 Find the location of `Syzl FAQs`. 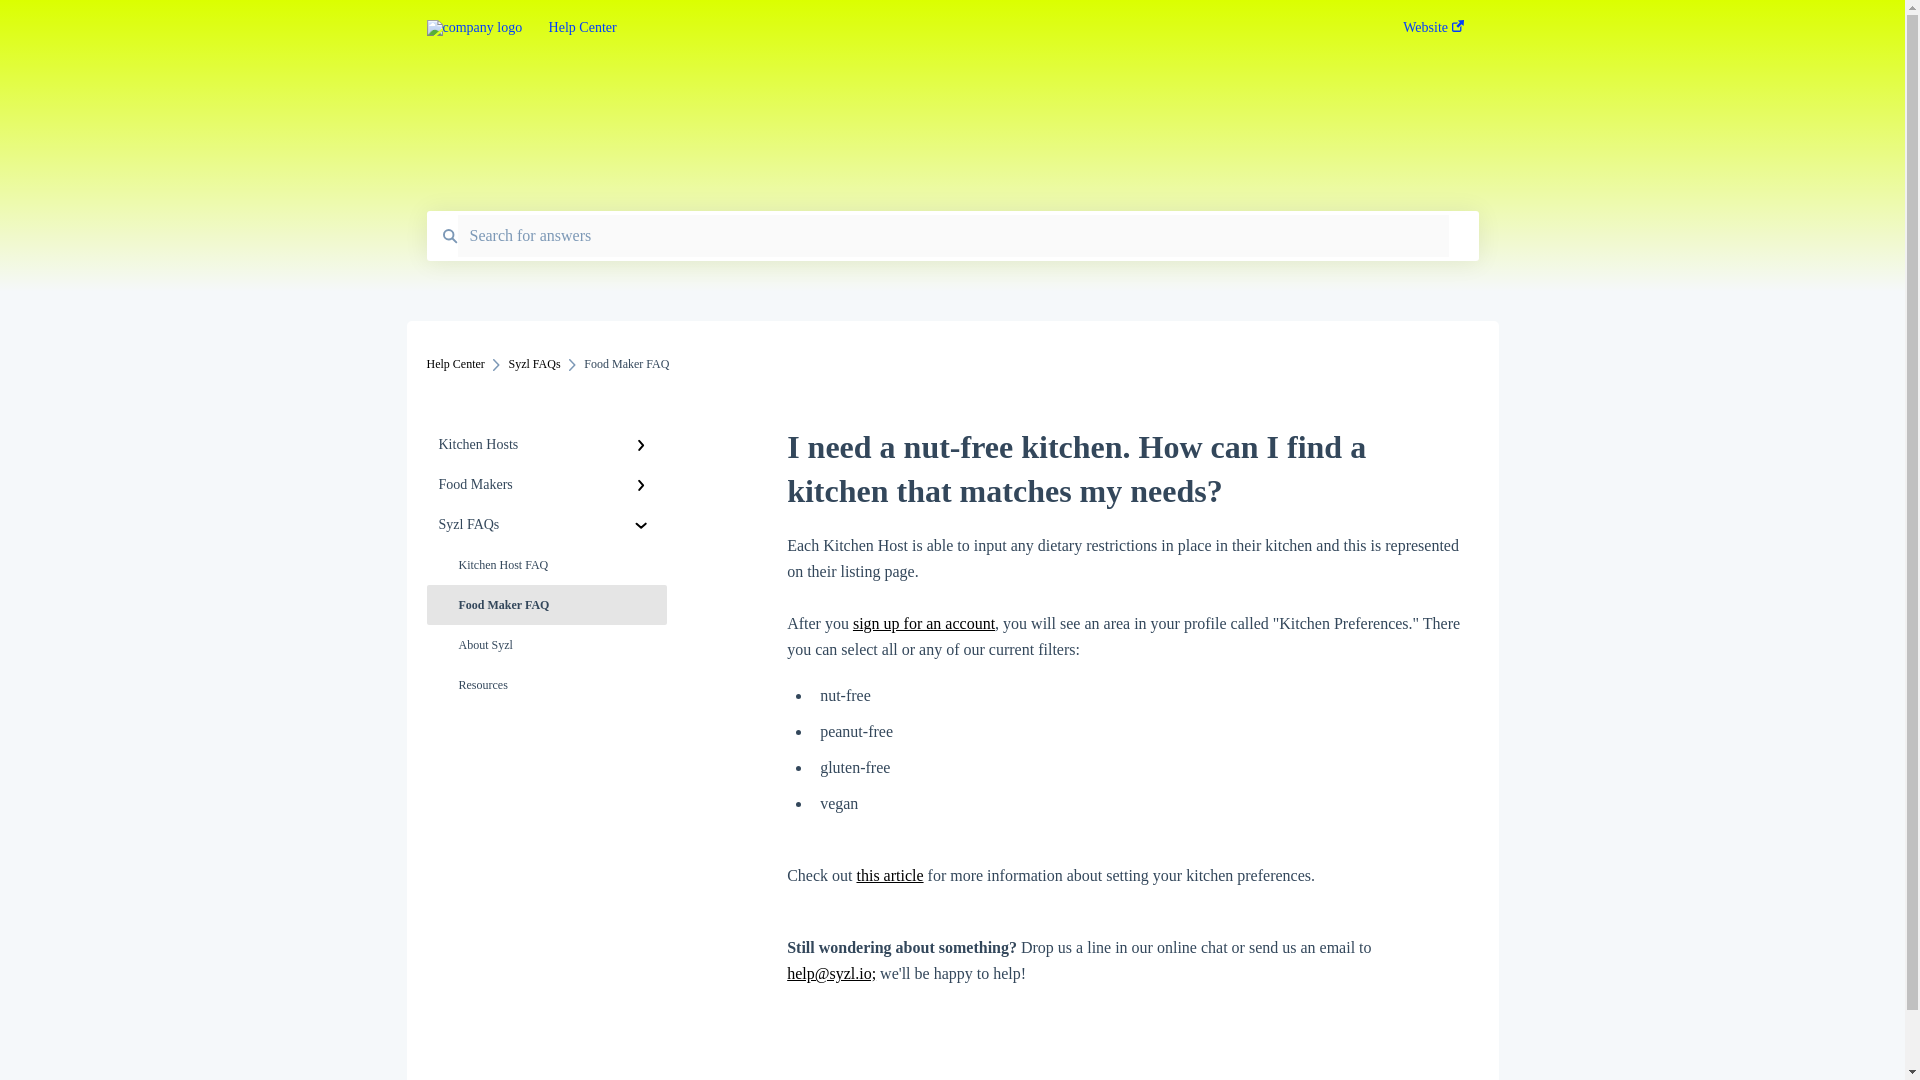

Syzl FAQs is located at coordinates (534, 364).